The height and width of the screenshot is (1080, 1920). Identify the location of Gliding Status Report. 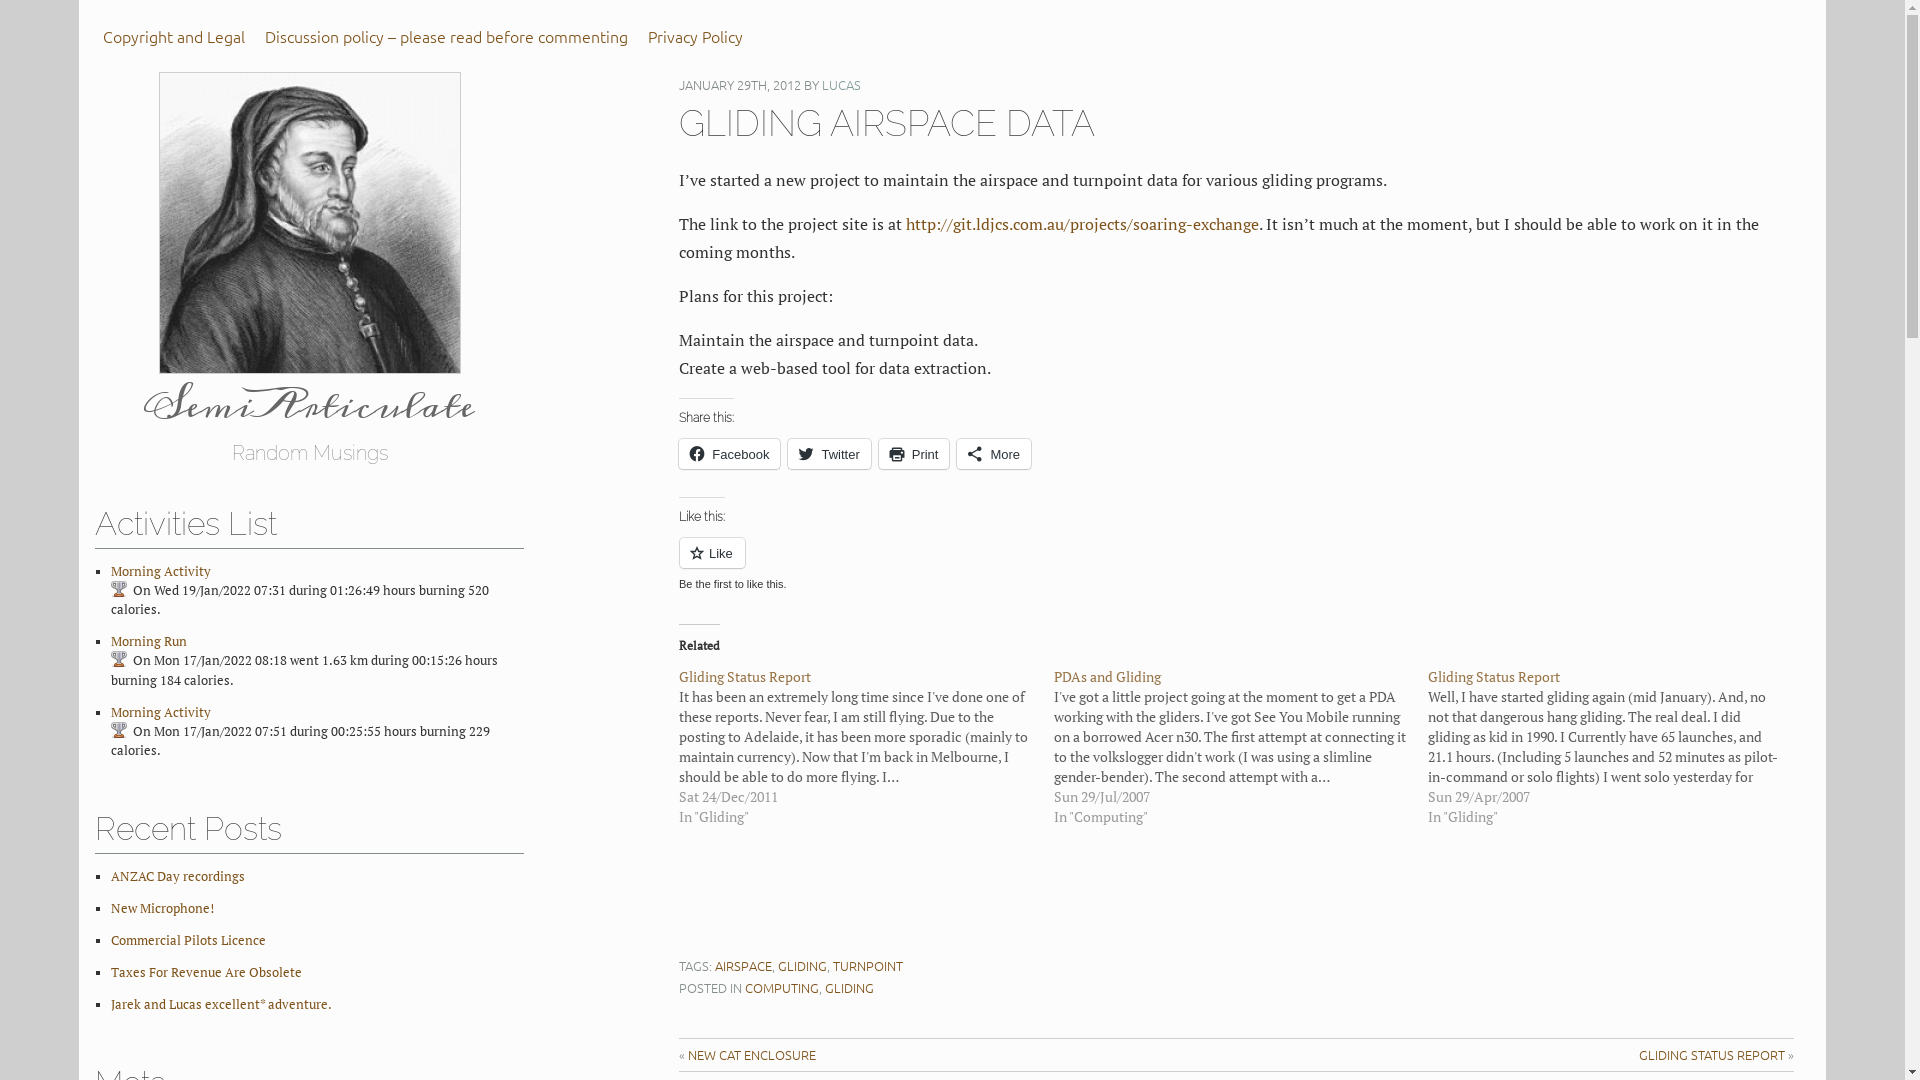
(745, 676).